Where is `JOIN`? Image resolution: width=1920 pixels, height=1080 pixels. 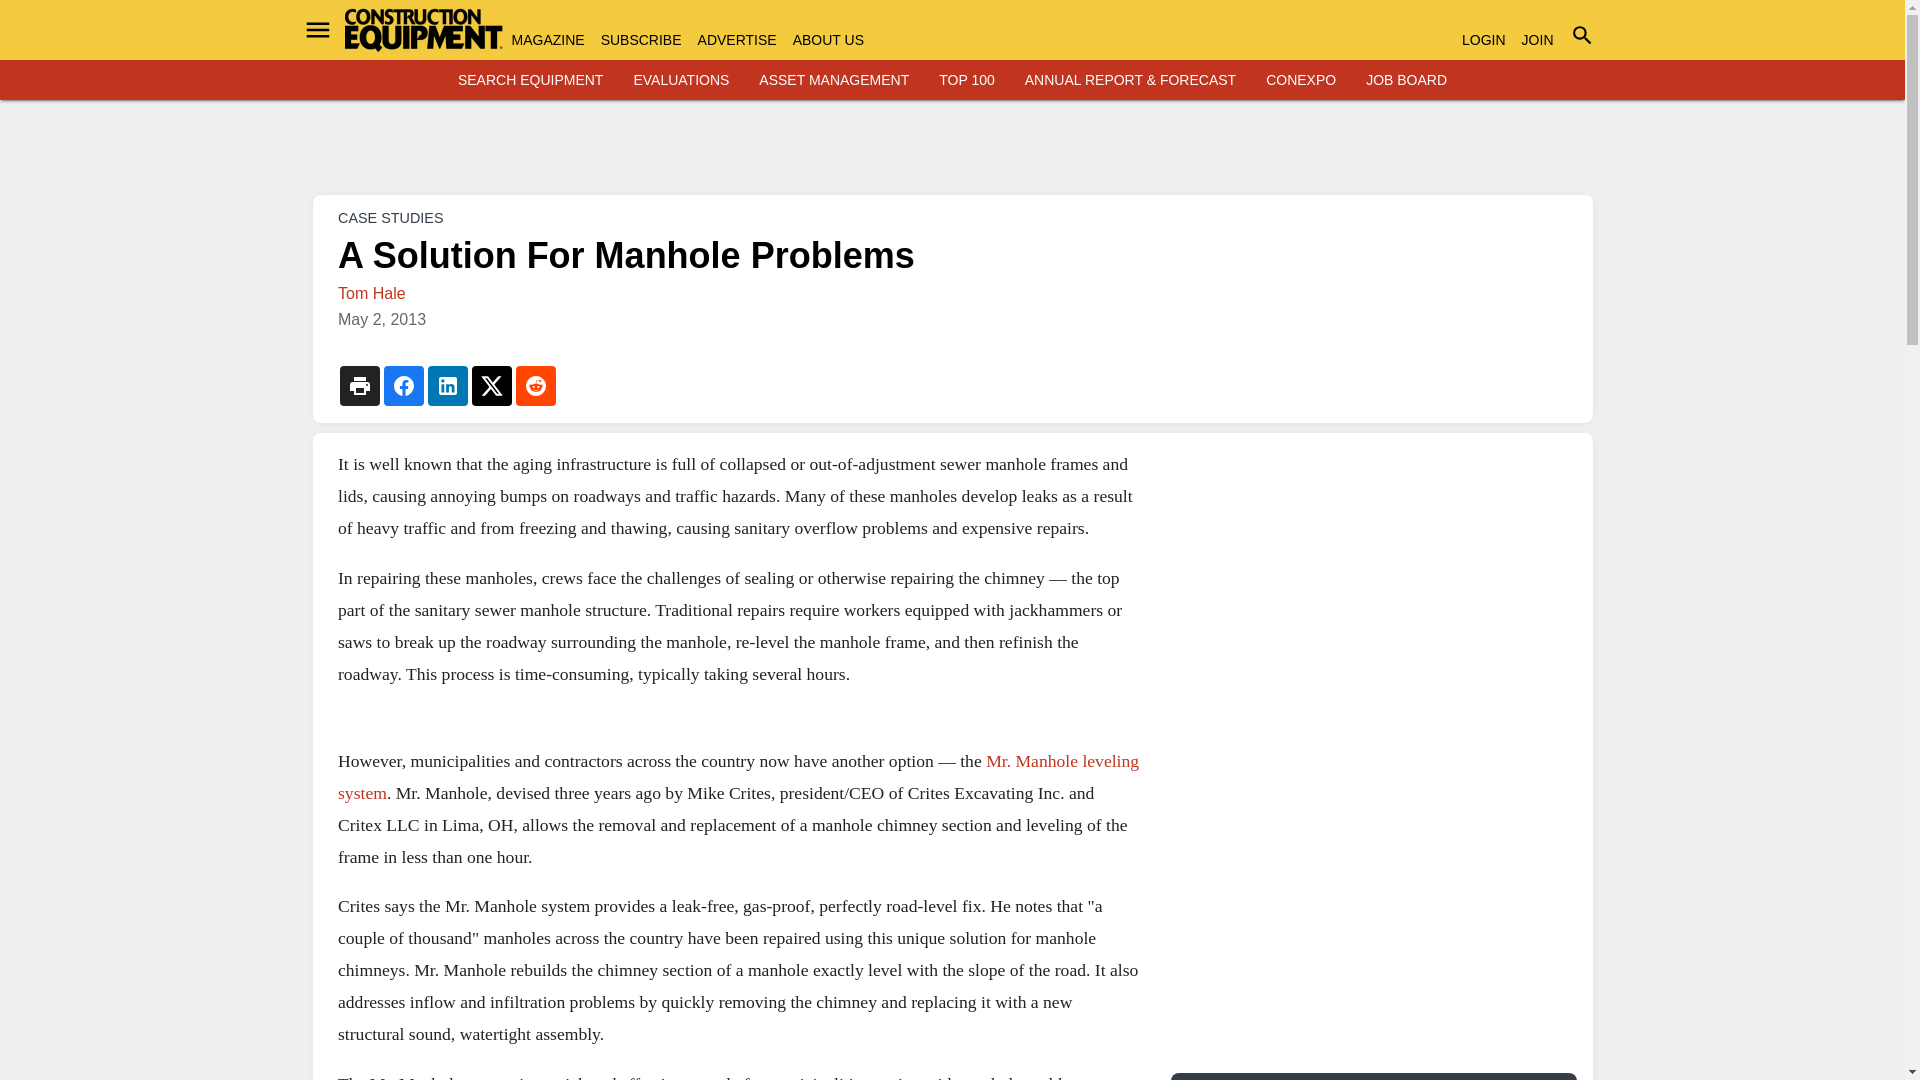 JOIN is located at coordinates (1538, 40).